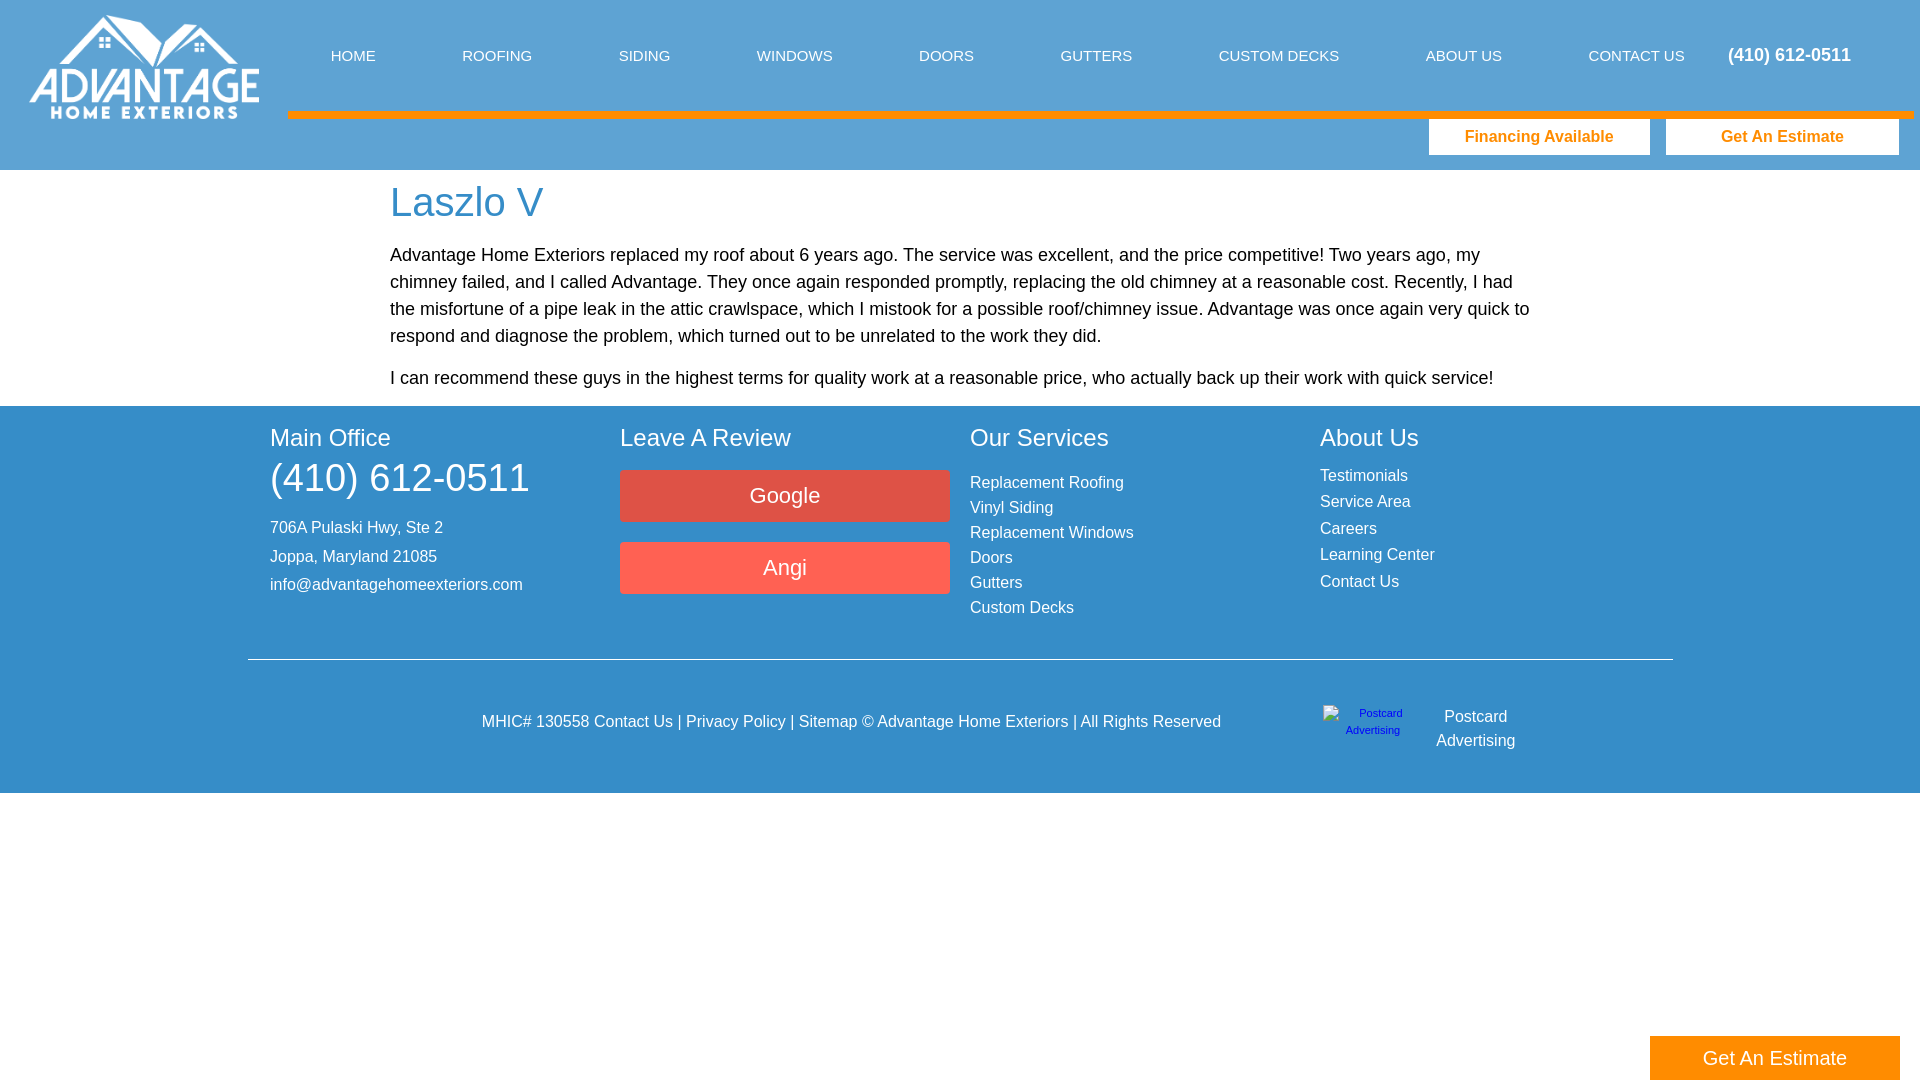 The height and width of the screenshot is (1080, 1920). Describe the element at coordinates (643, 55) in the screenshot. I see `SIDING` at that location.